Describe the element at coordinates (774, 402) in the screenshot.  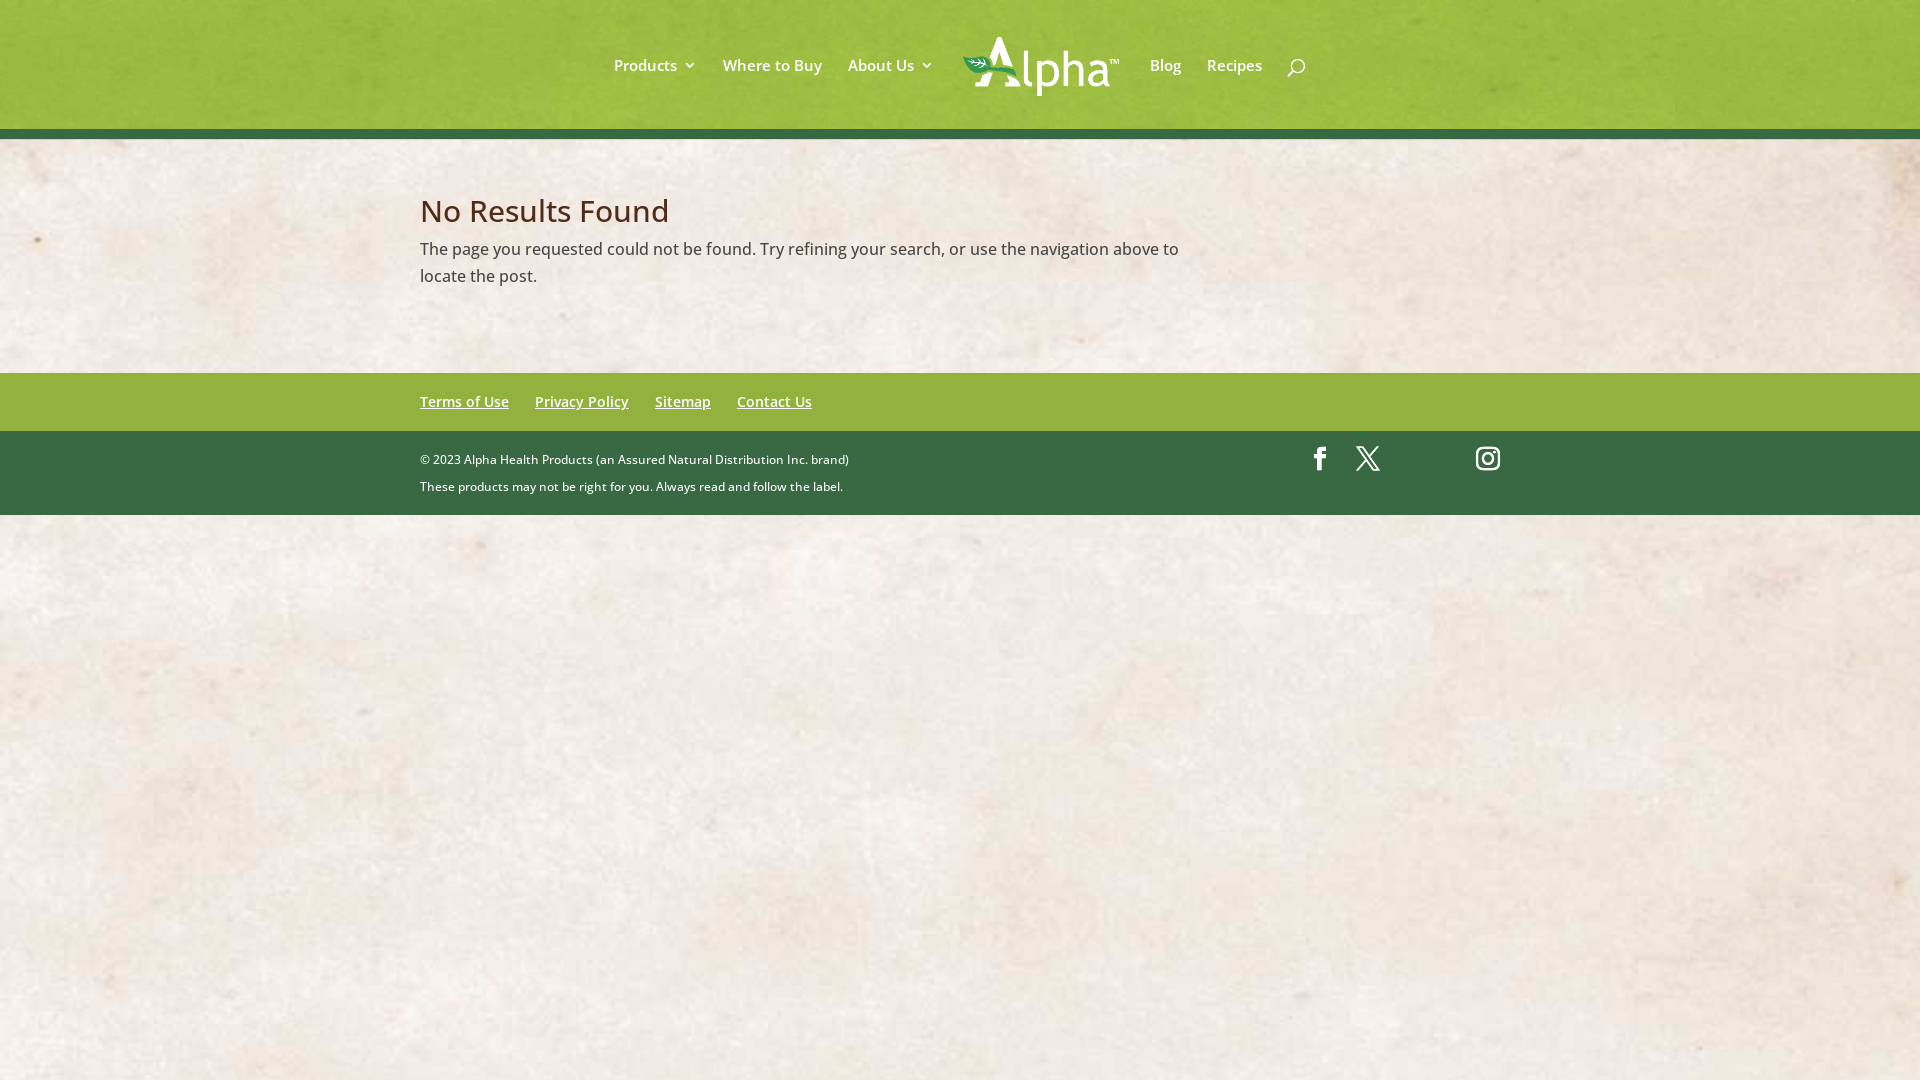
I see `Contact Us` at that location.